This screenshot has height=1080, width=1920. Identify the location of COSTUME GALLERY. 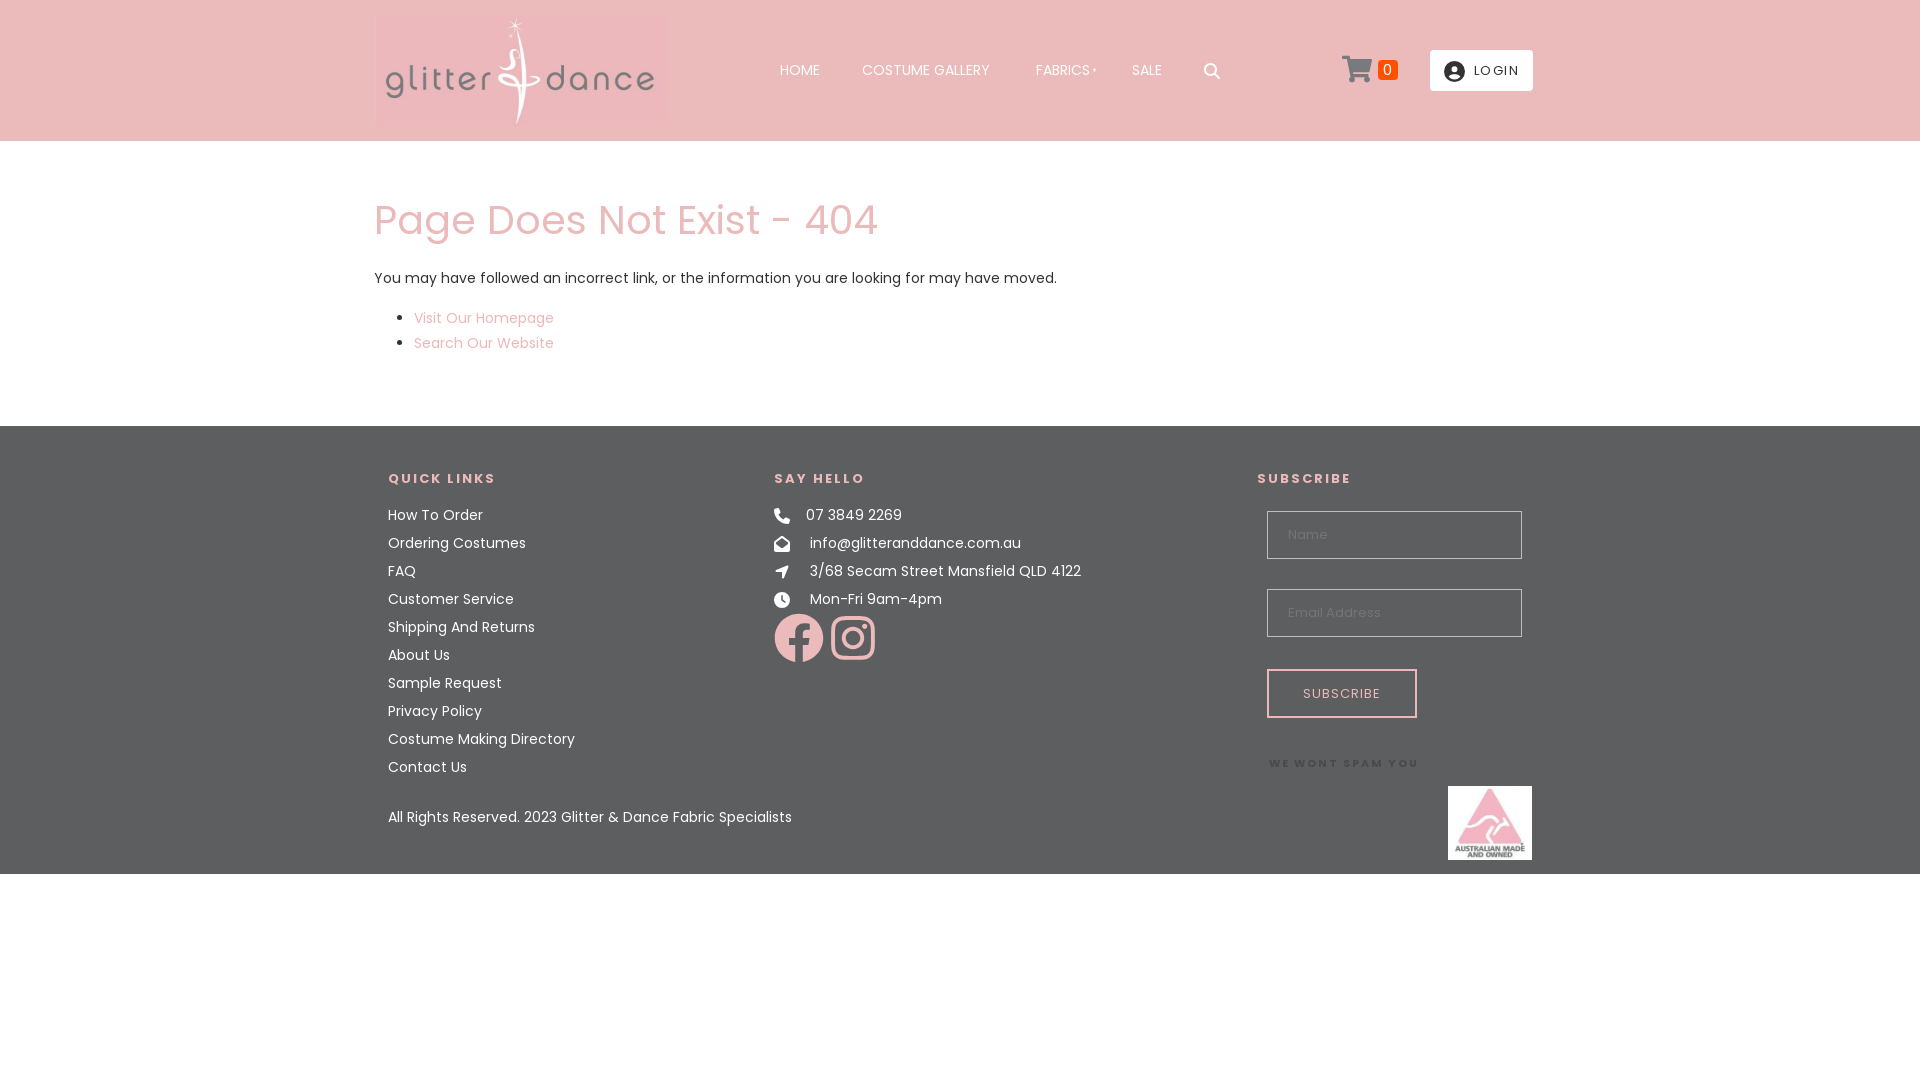
(926, 70).